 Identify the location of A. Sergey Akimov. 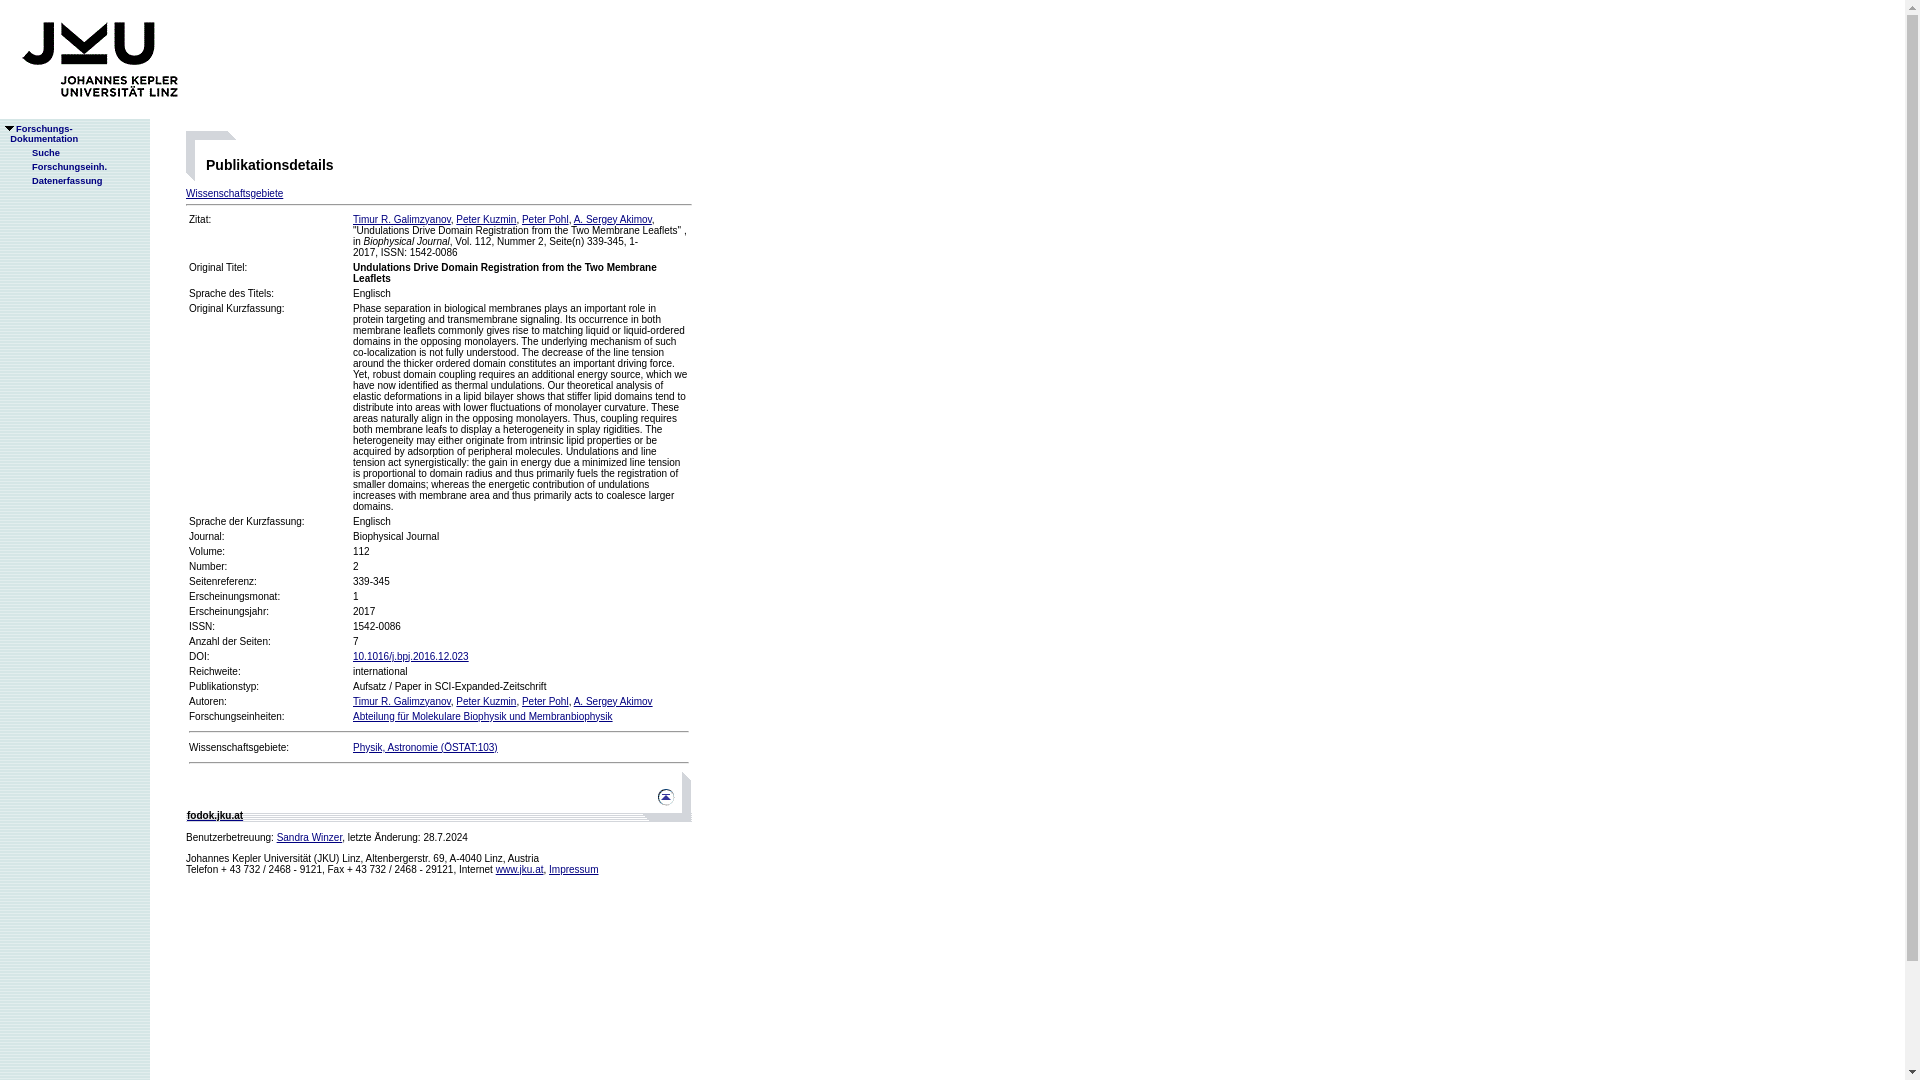
(214, 815).